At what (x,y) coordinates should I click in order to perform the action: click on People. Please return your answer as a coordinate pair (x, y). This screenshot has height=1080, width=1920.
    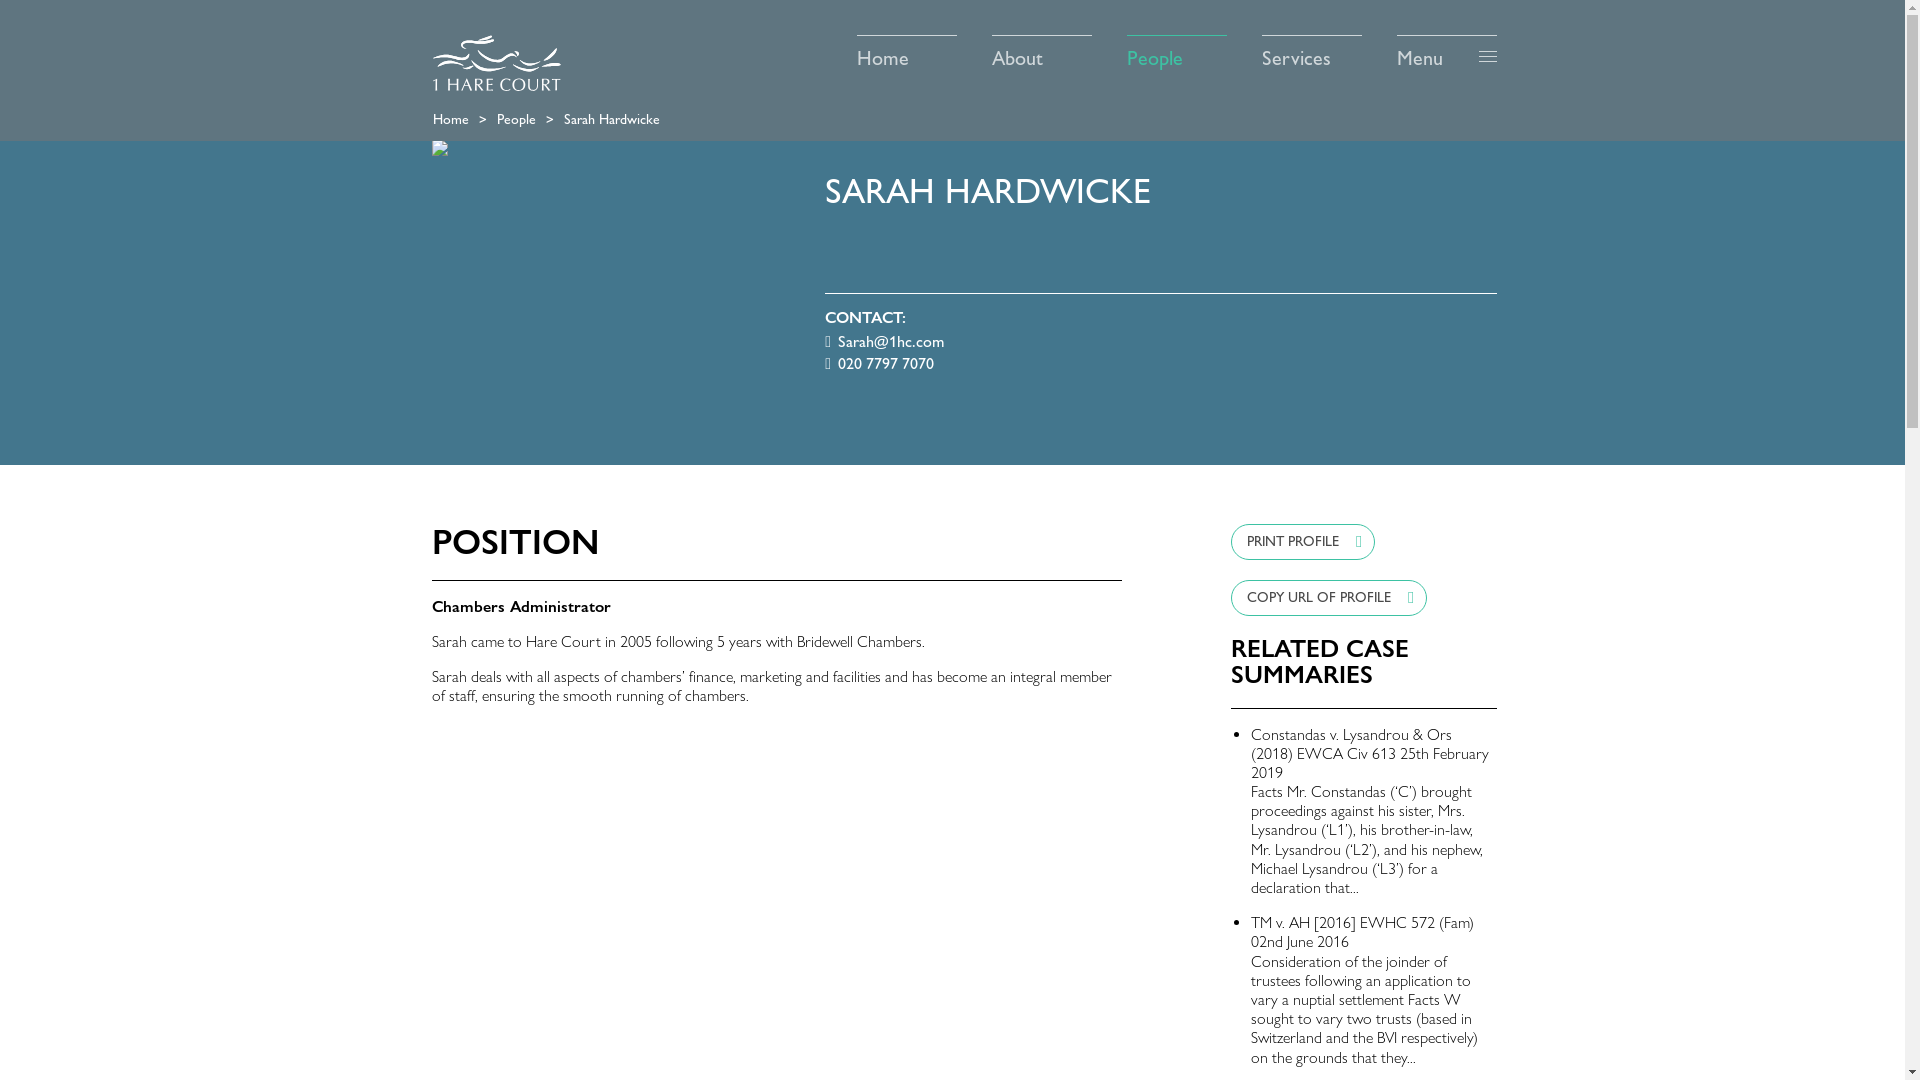
    Looking at the image, I should click on (1177, 52).